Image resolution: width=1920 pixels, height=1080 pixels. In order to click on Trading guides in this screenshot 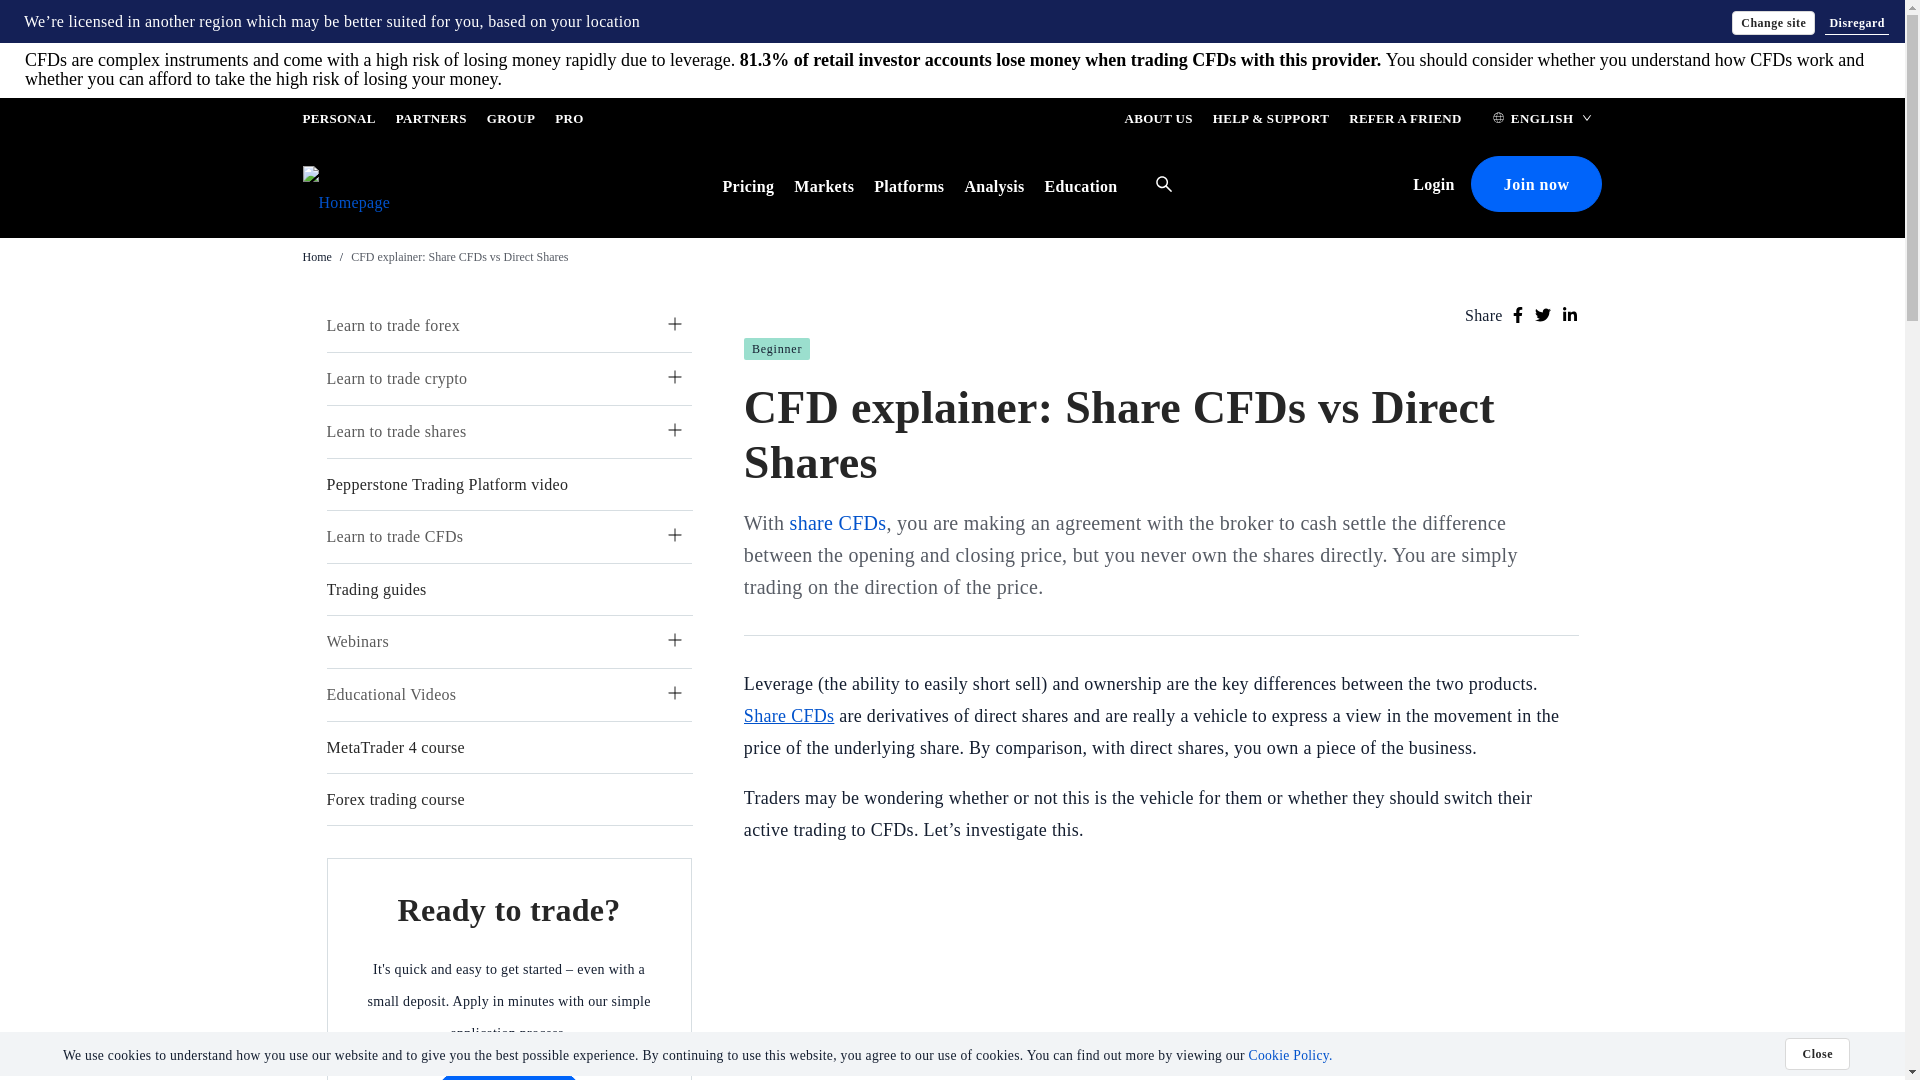, I will do `click(376, 590)`.